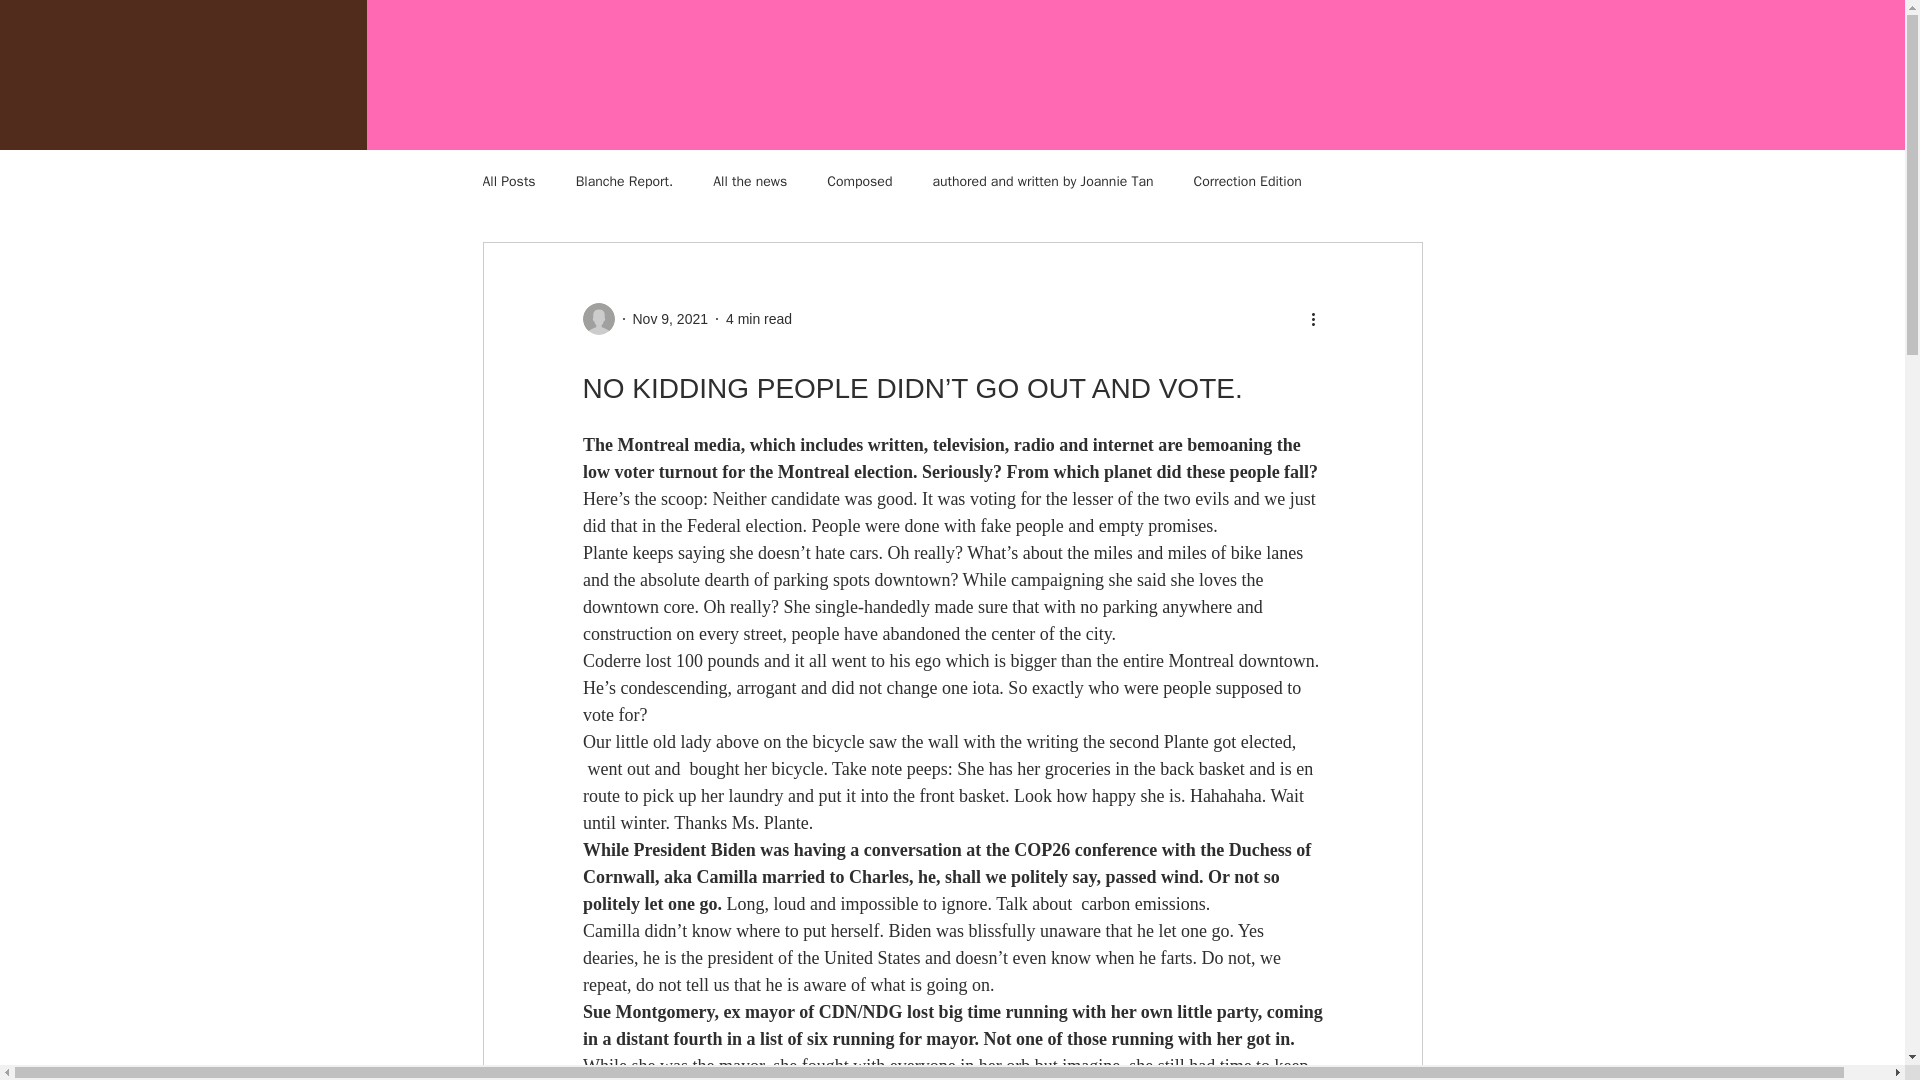 Image resolution: width=1920 pixels, height=1080 pixels. I want to click on authored and written by Joannie Tan, so click(1042, 182).